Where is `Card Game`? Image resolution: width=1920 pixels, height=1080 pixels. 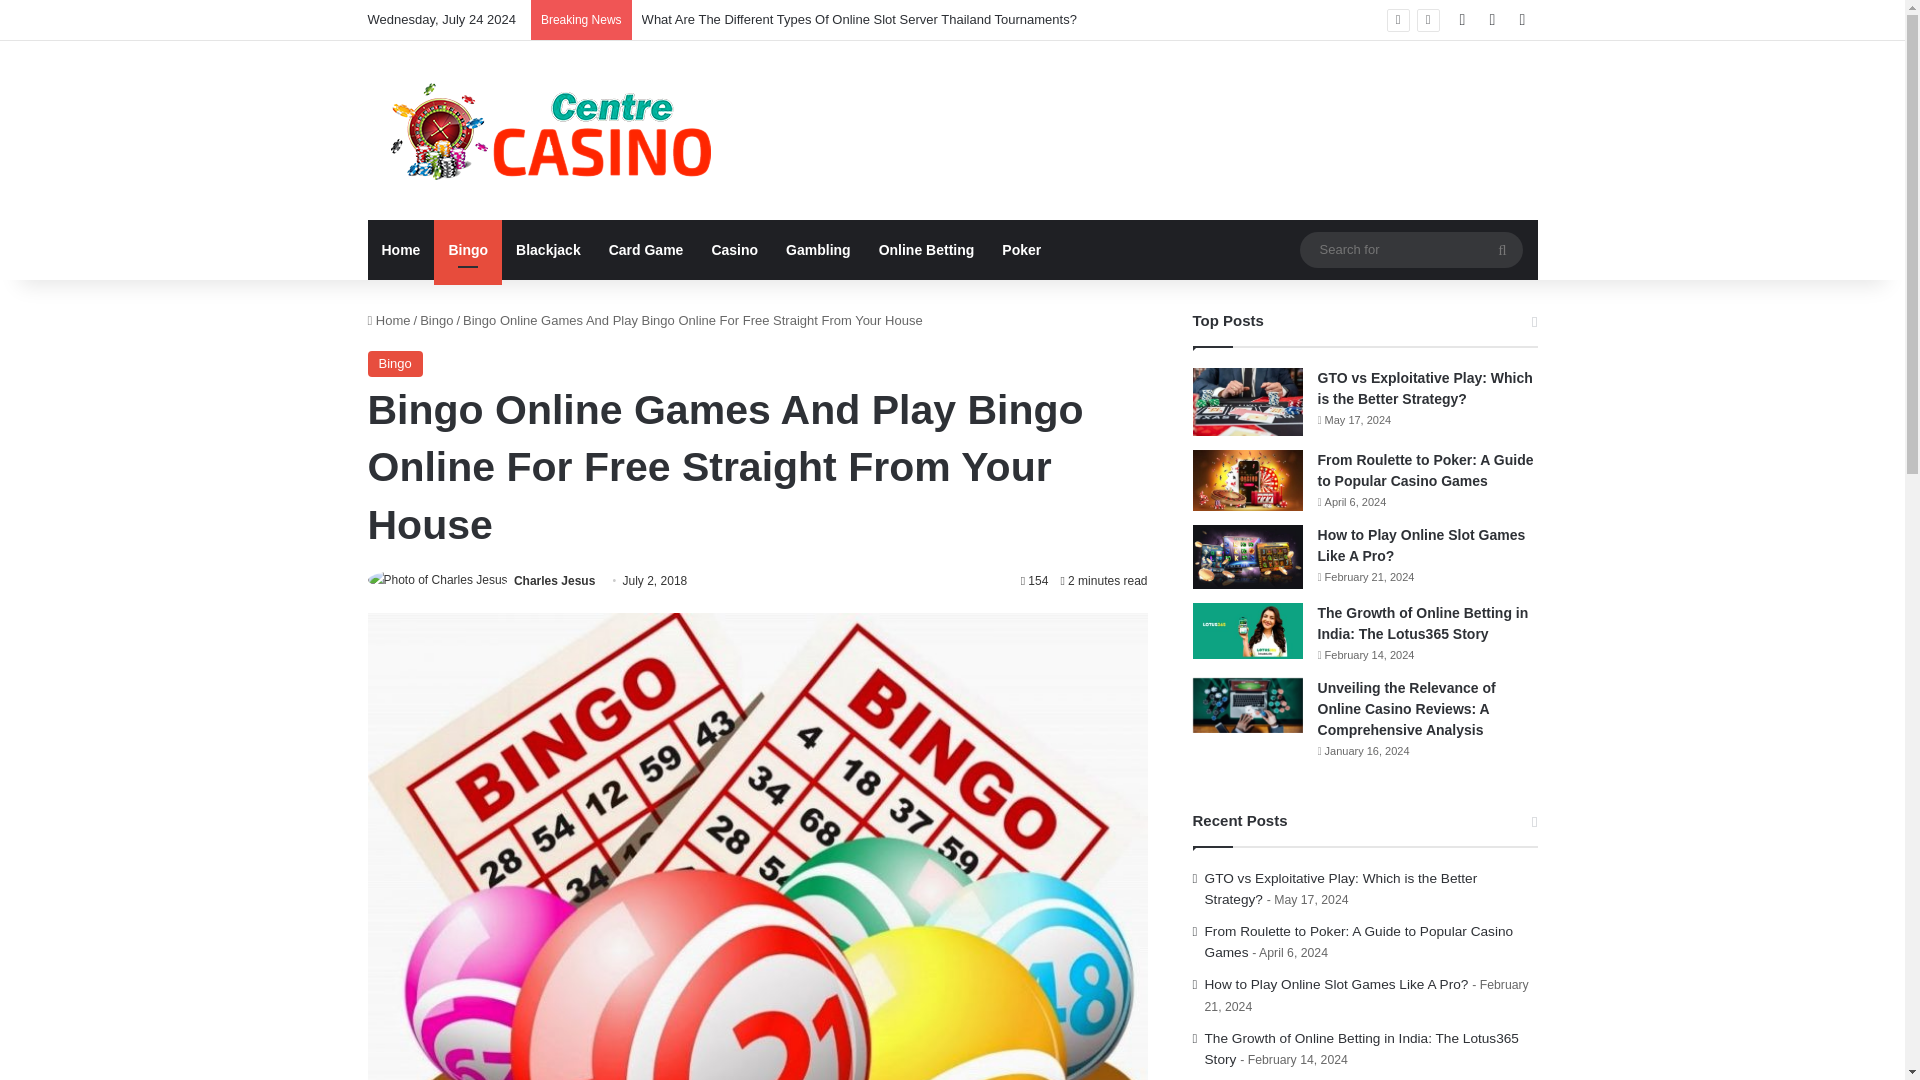
Card Game is located at coordinates (646, 250).